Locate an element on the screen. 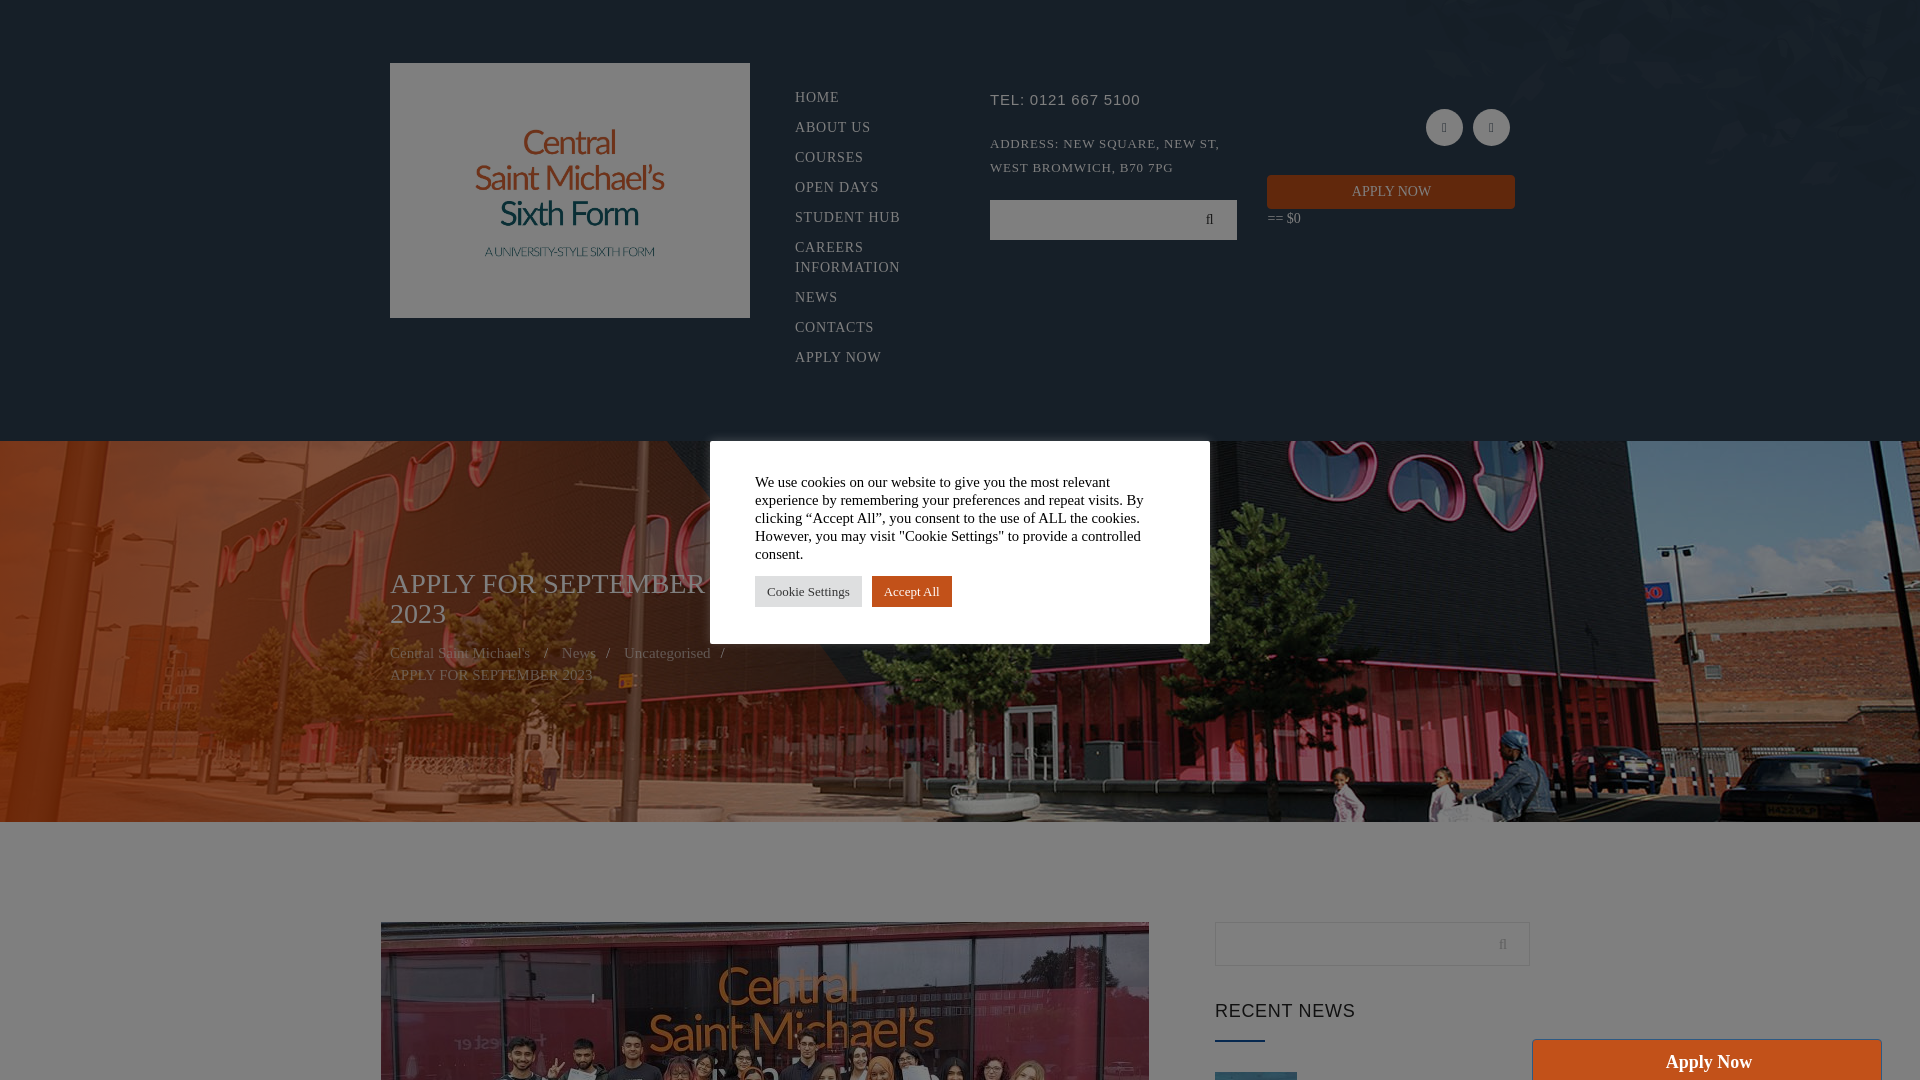 This screenshot has width=1920, height=1080. APPLY NOW is located at coordinates (862, 358).